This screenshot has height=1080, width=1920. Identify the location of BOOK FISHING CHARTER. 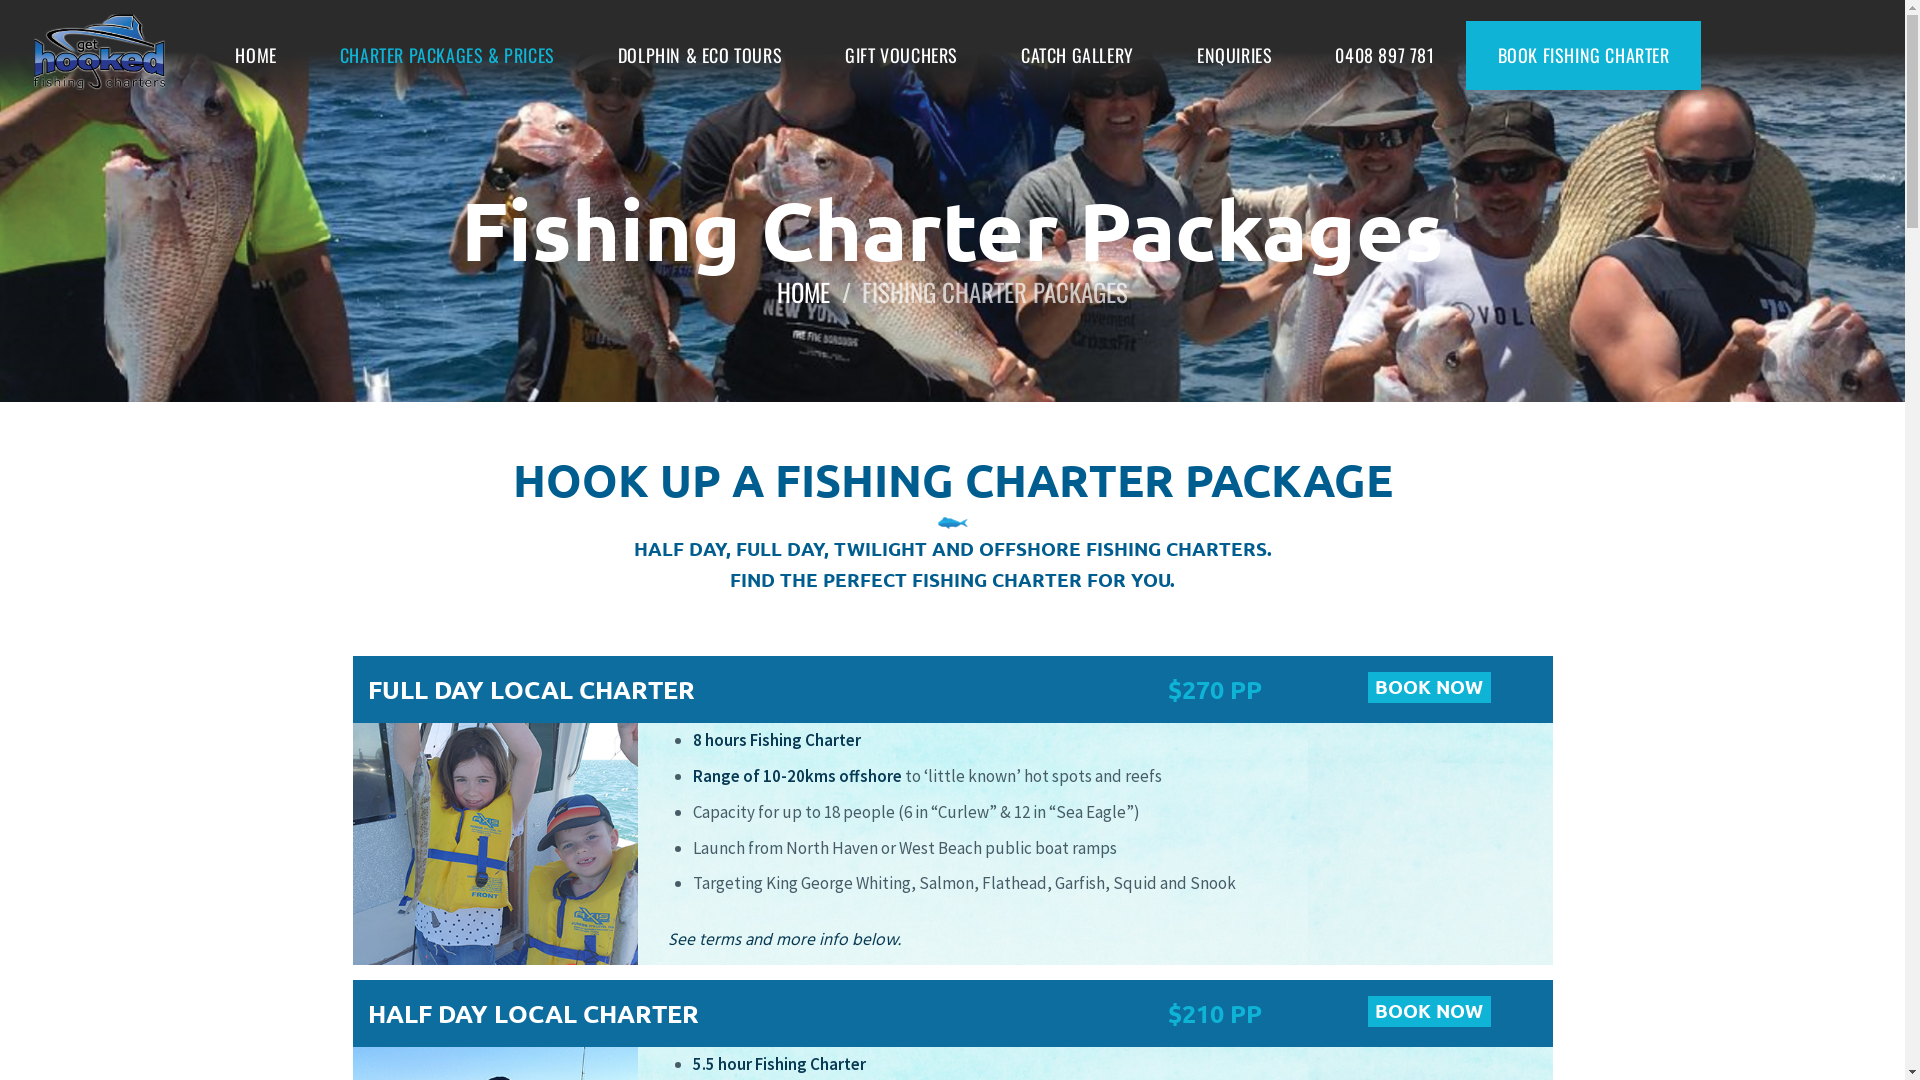
(1584, 56).